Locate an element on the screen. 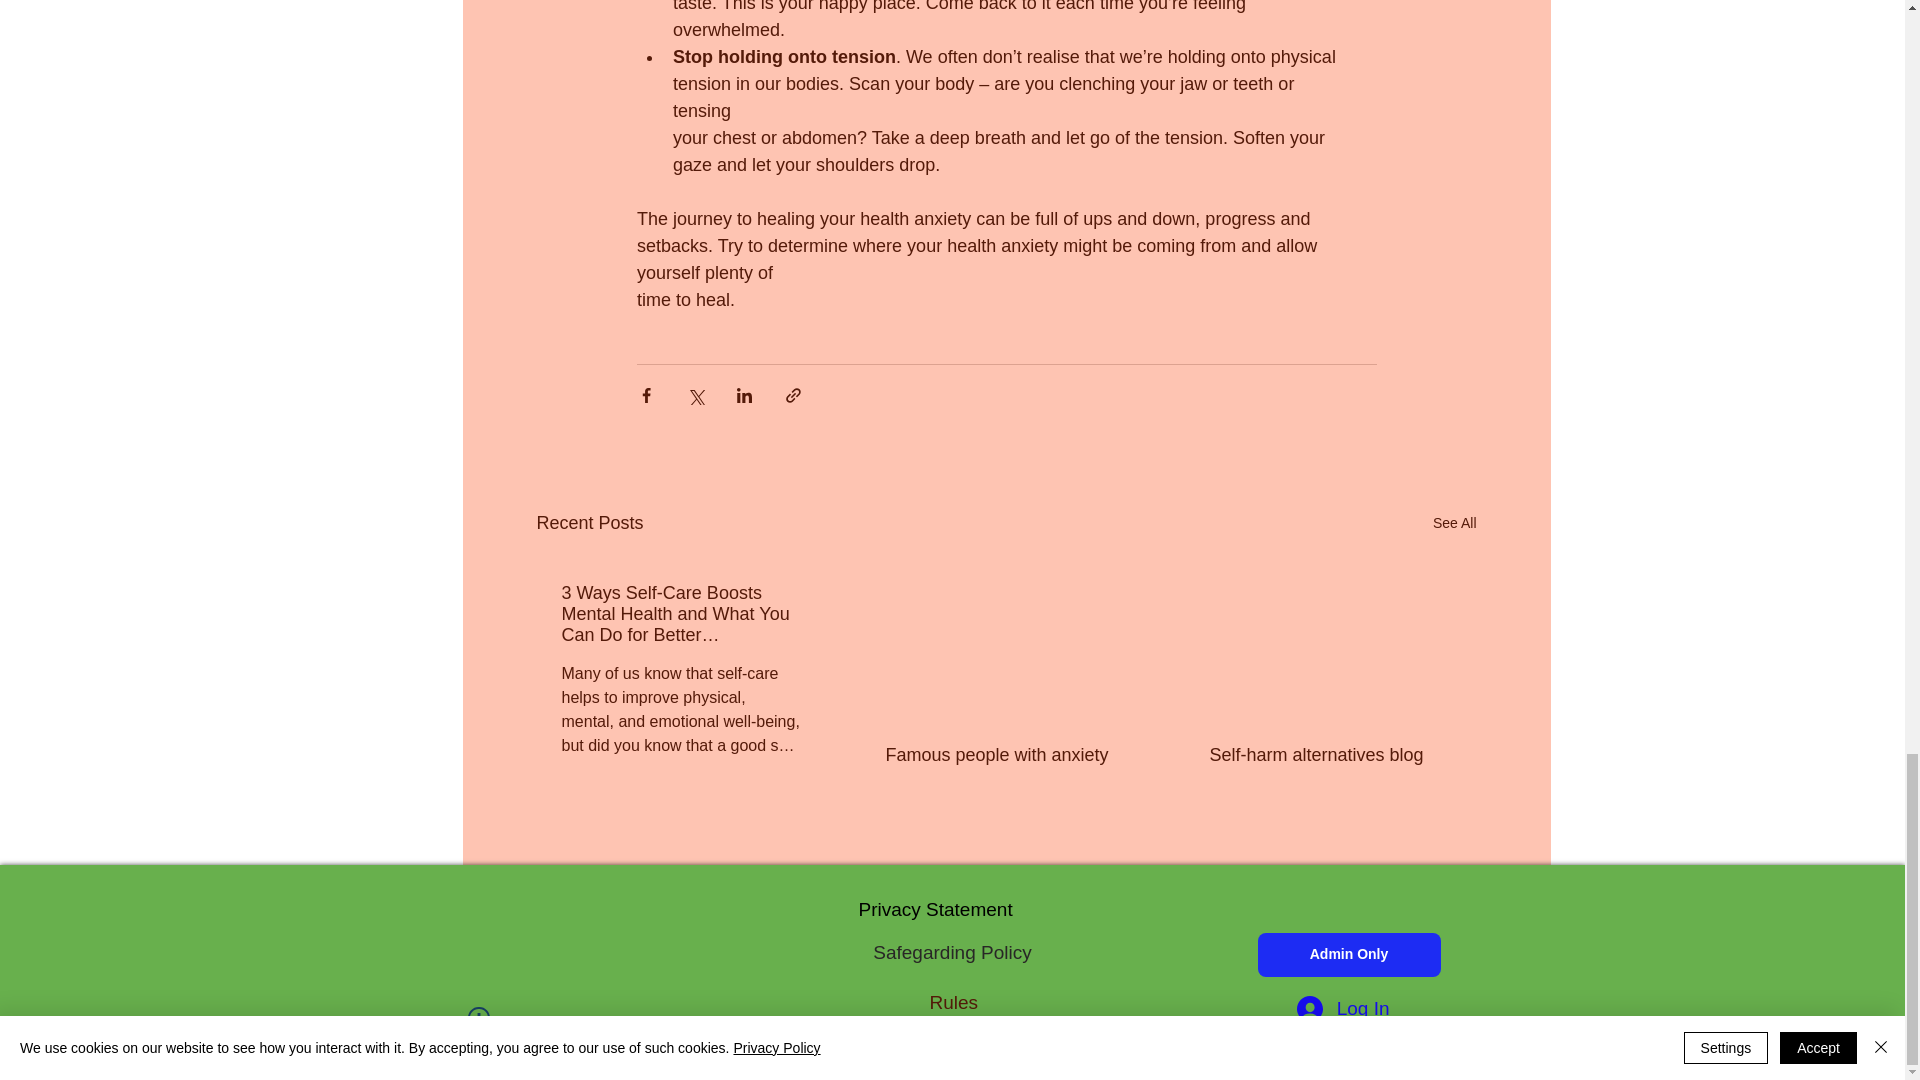 This screenshot has height=1080, width=1920. Log In is located at coordinates (1342, 1010).